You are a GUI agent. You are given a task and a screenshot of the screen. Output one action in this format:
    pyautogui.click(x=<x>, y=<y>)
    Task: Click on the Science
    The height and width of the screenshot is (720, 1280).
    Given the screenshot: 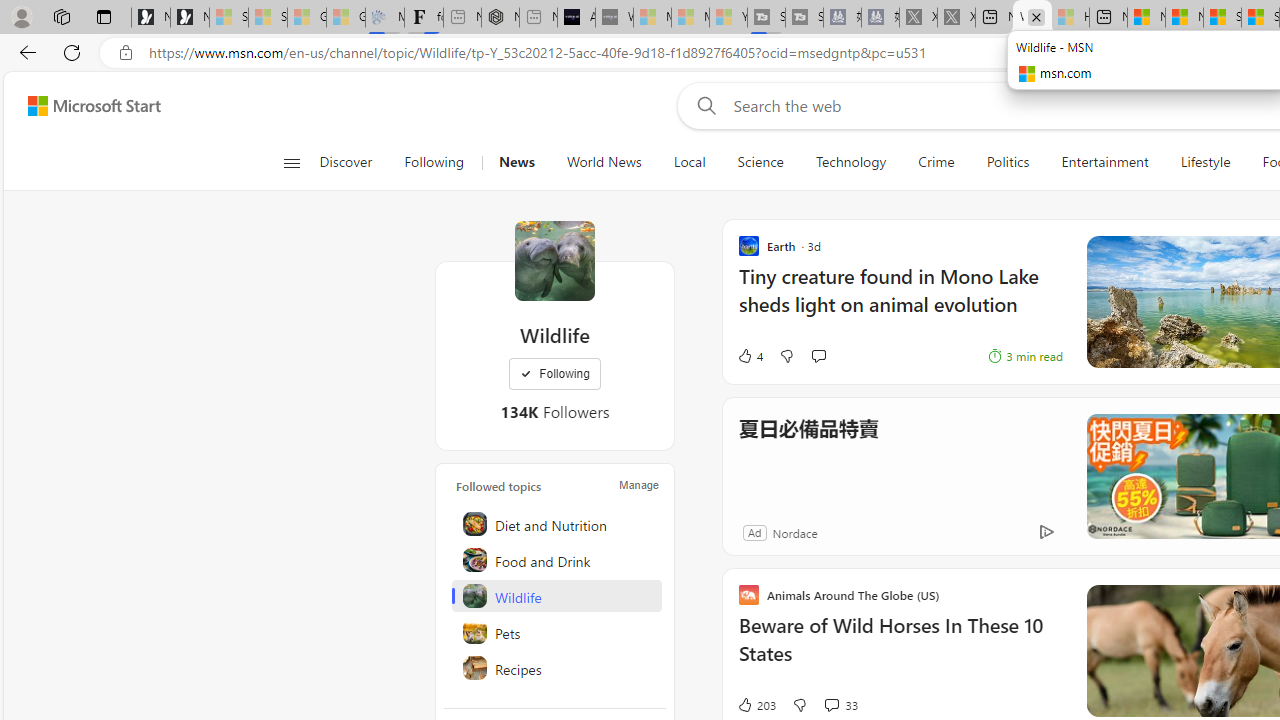 What is the action you would take?
    pyautogui.click(x=760, y=162)
    